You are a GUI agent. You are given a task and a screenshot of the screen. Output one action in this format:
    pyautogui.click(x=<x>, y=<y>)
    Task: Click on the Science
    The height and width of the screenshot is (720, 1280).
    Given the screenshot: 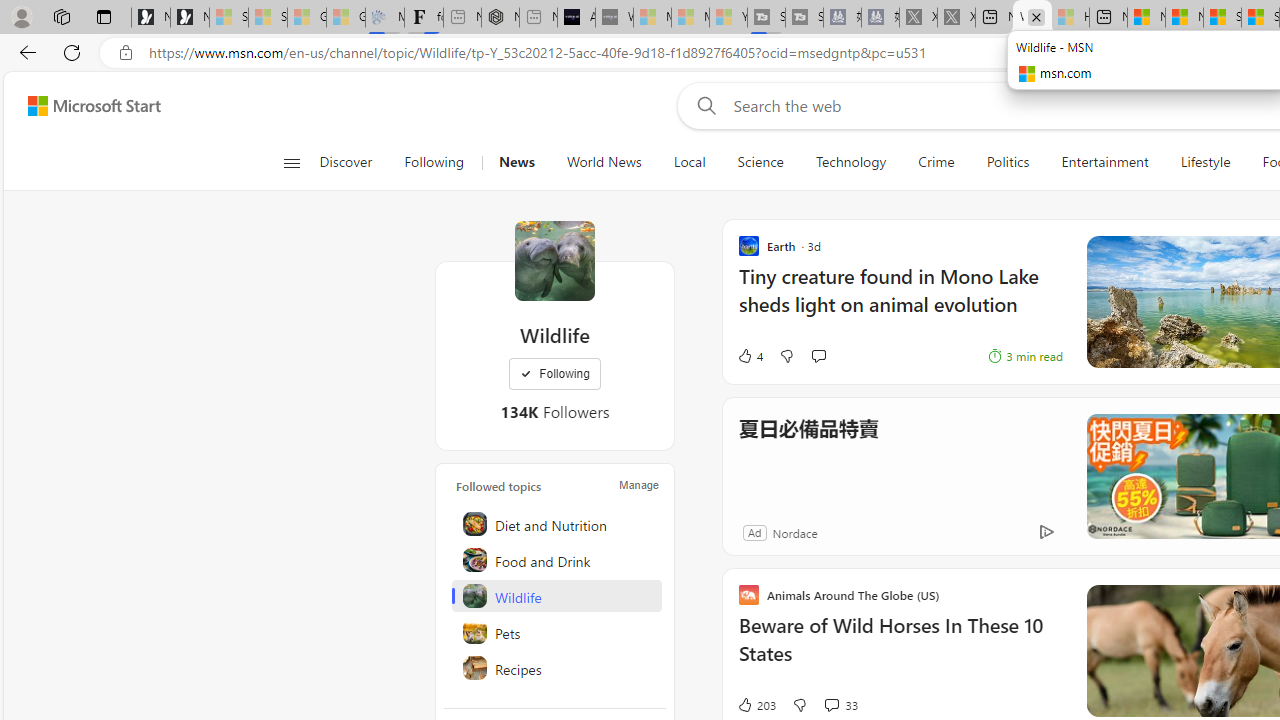 What is the action you would take?
    pyautogui.click(x=760, y=162)
    